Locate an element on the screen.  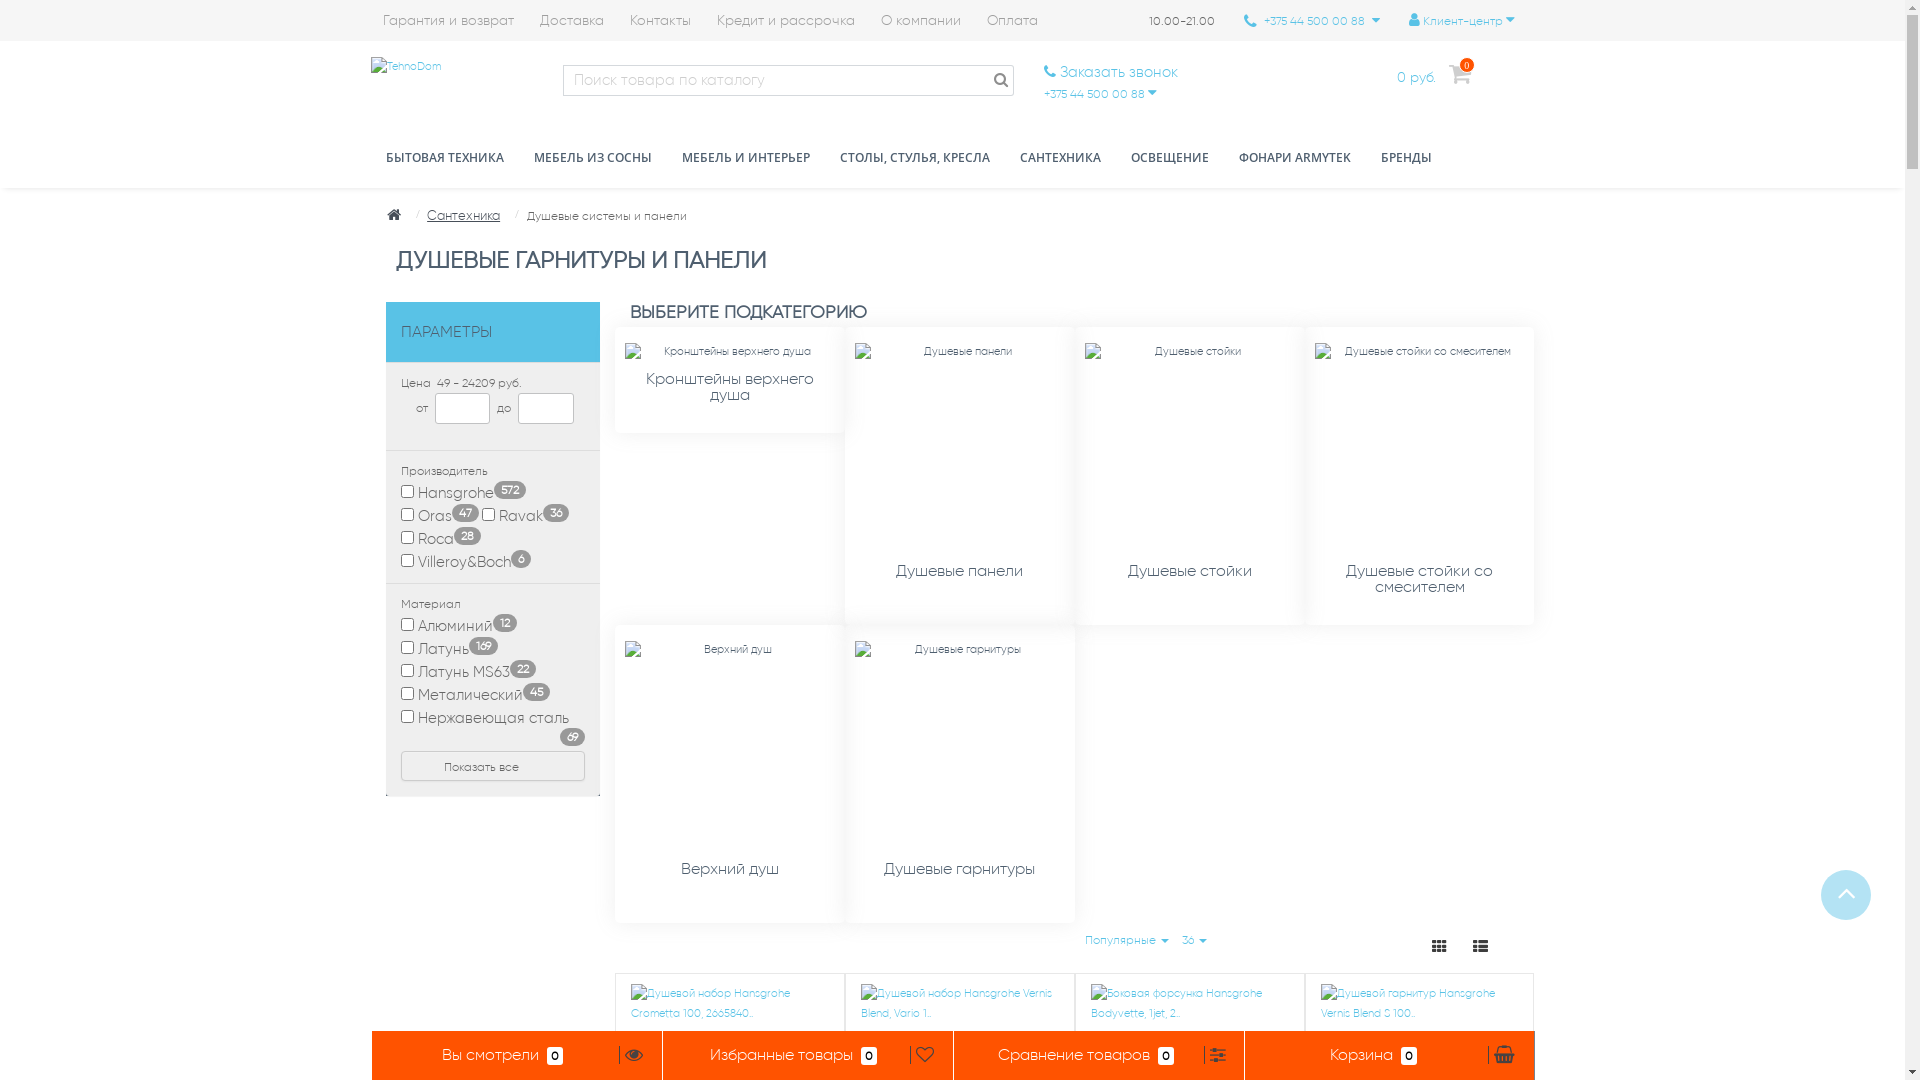
+375 44 500 00 88 is located at coordinates (1312, 21).